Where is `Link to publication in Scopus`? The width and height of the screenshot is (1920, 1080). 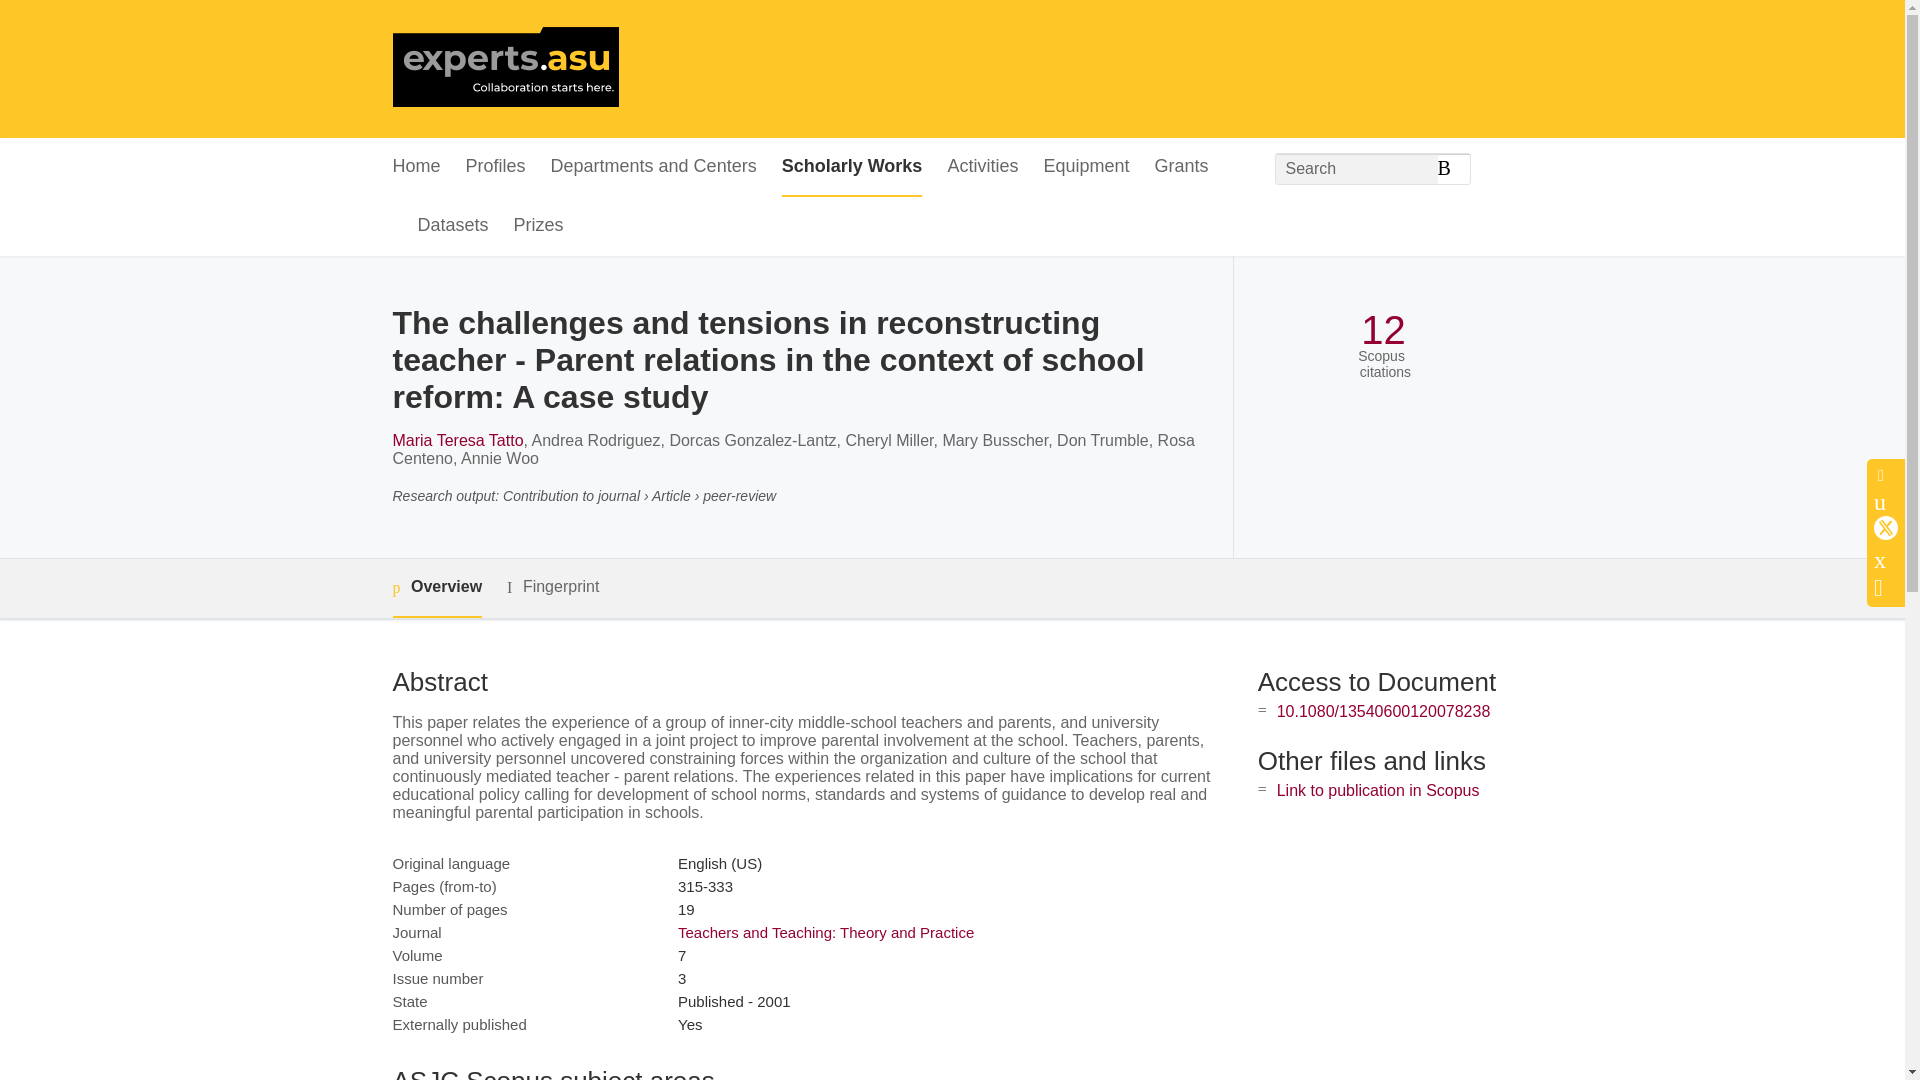 Link to publication in Scopus is located at coordinates (1378, 790).